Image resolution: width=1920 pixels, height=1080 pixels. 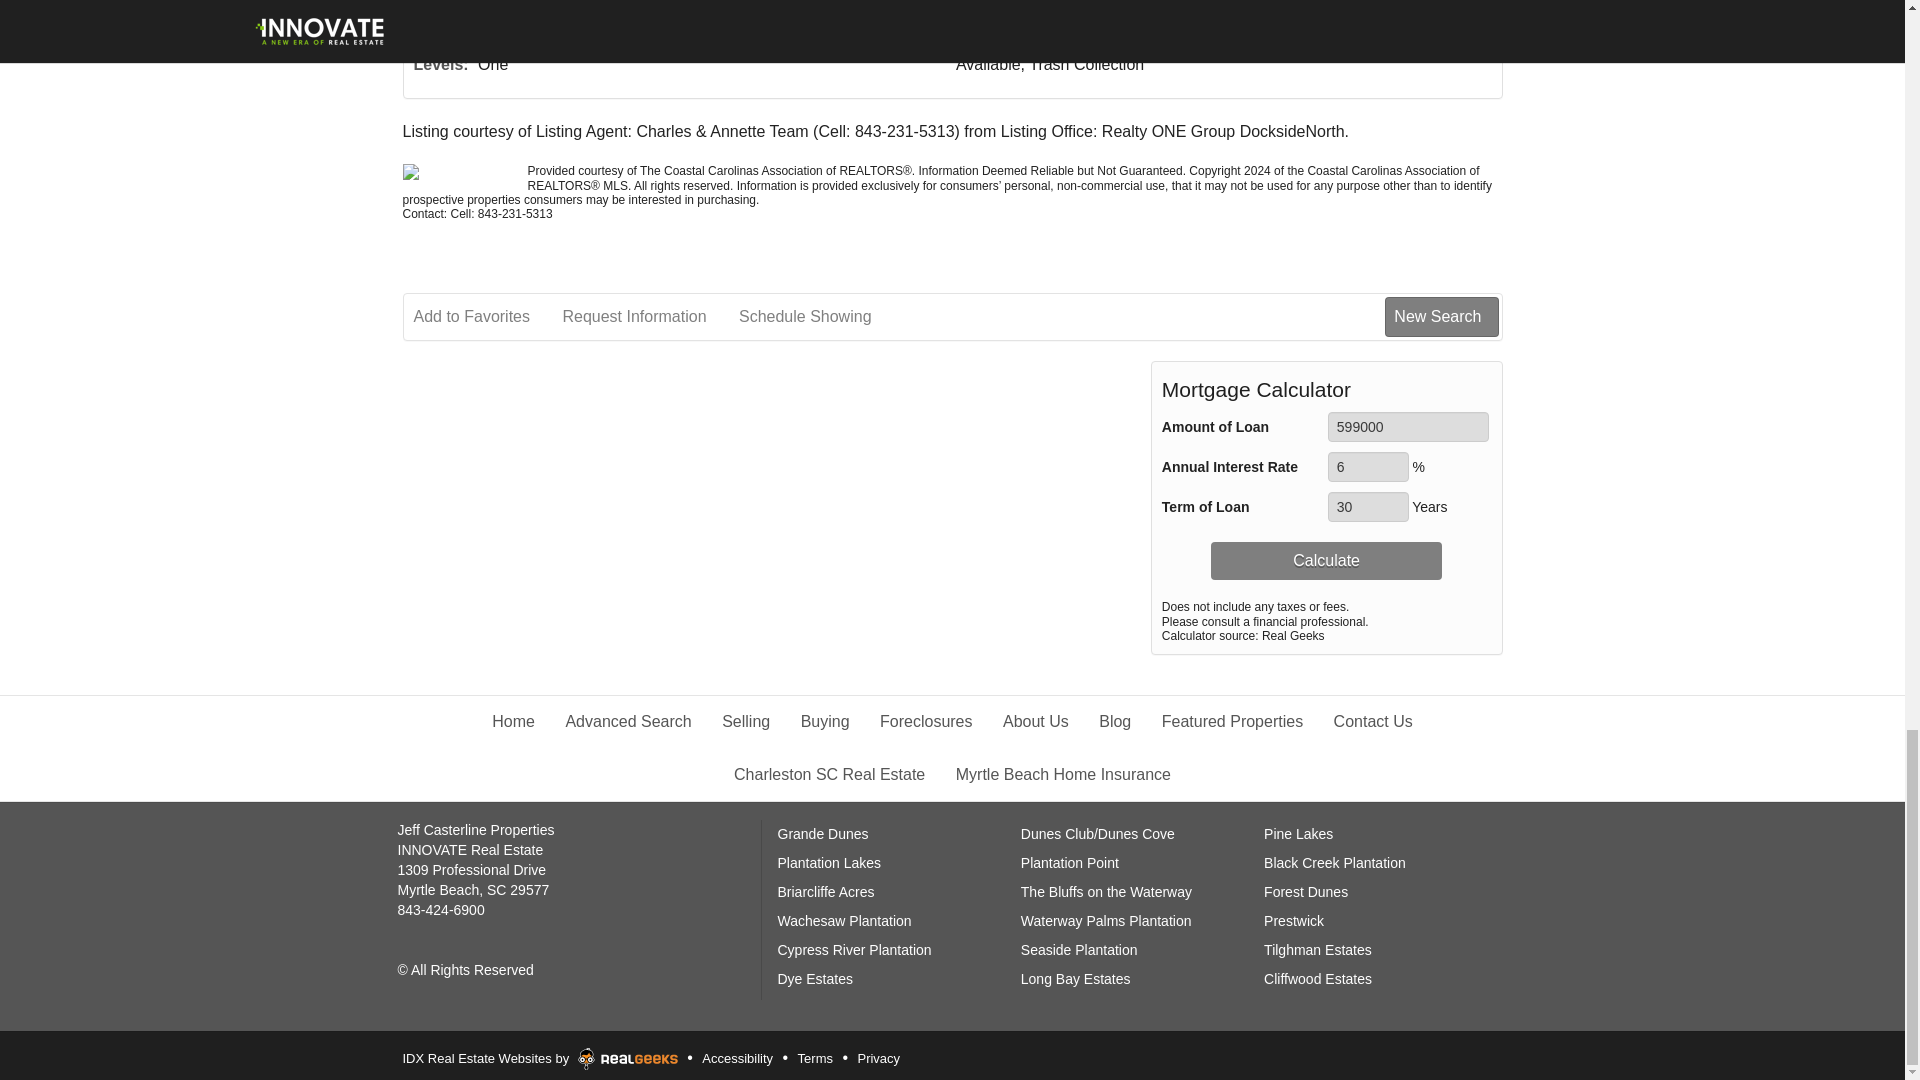 What do you see at coordinates (1408, 426) in the screenshot?
I see `599000` at bounding box center [1408, 426].